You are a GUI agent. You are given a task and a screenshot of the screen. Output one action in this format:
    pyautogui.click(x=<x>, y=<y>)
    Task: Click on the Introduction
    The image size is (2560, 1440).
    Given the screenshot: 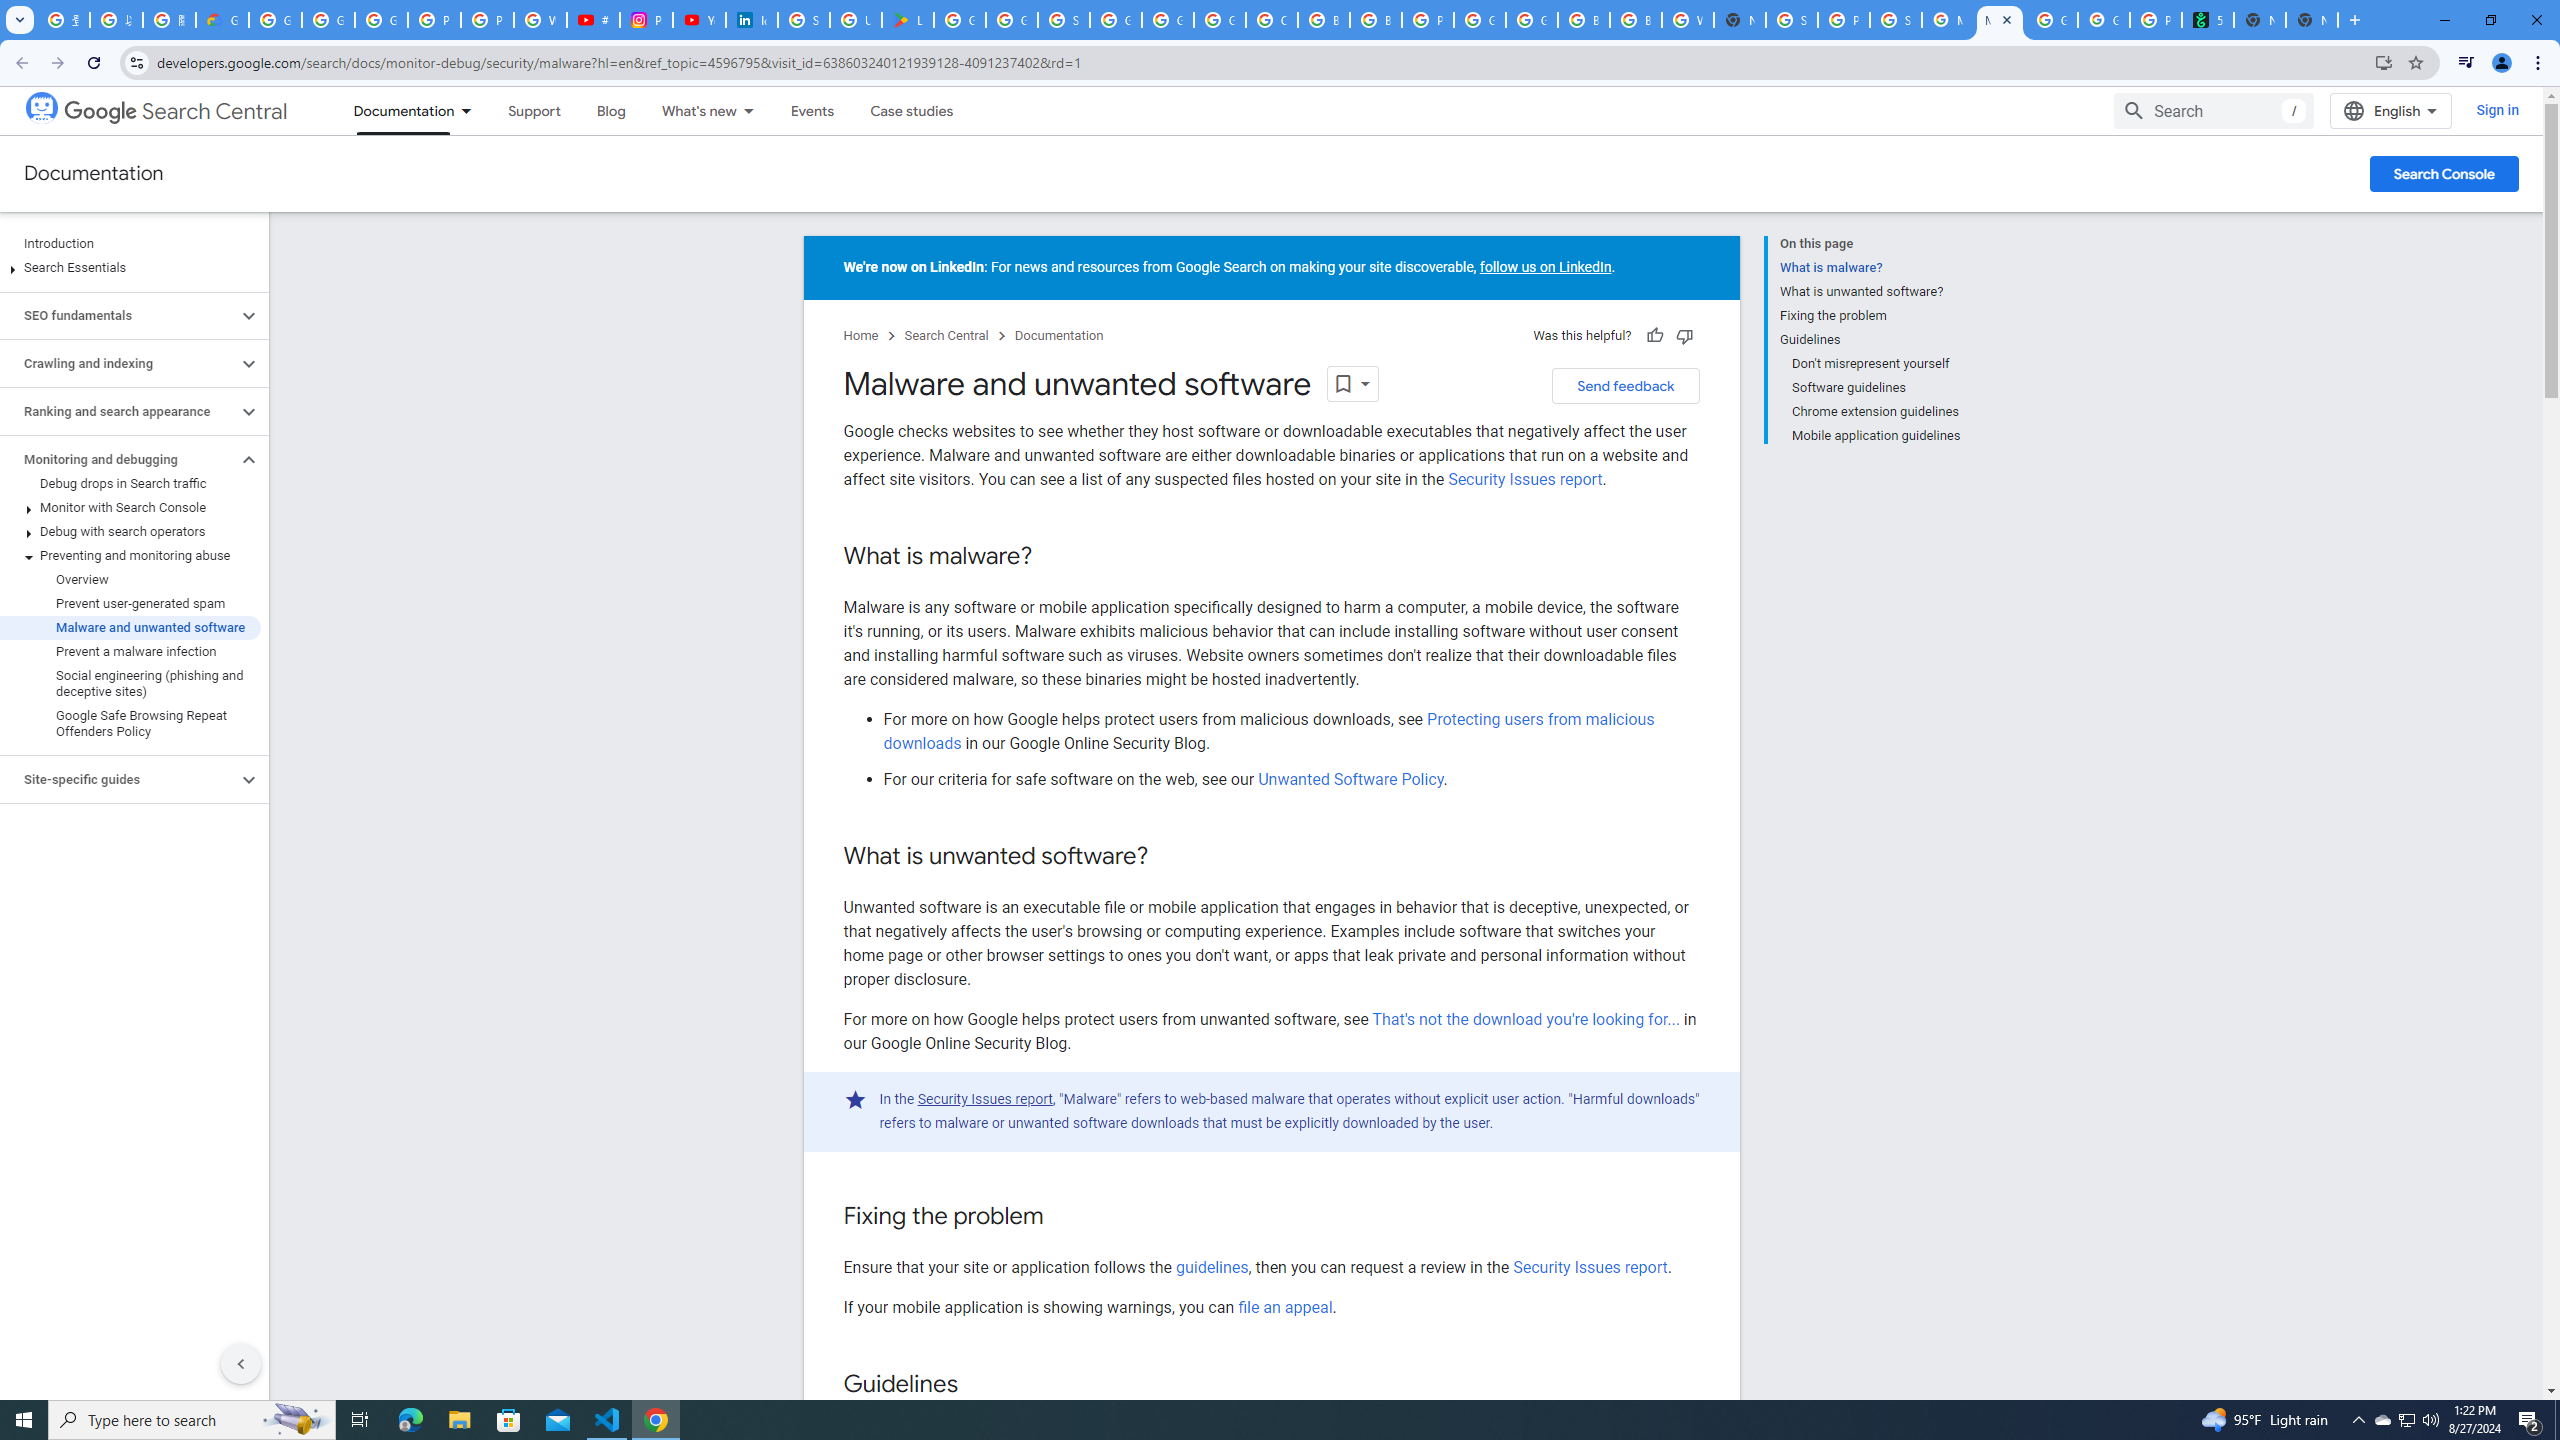 What is the action you would take?
    pyautogui.click(x=130, y=244)
    